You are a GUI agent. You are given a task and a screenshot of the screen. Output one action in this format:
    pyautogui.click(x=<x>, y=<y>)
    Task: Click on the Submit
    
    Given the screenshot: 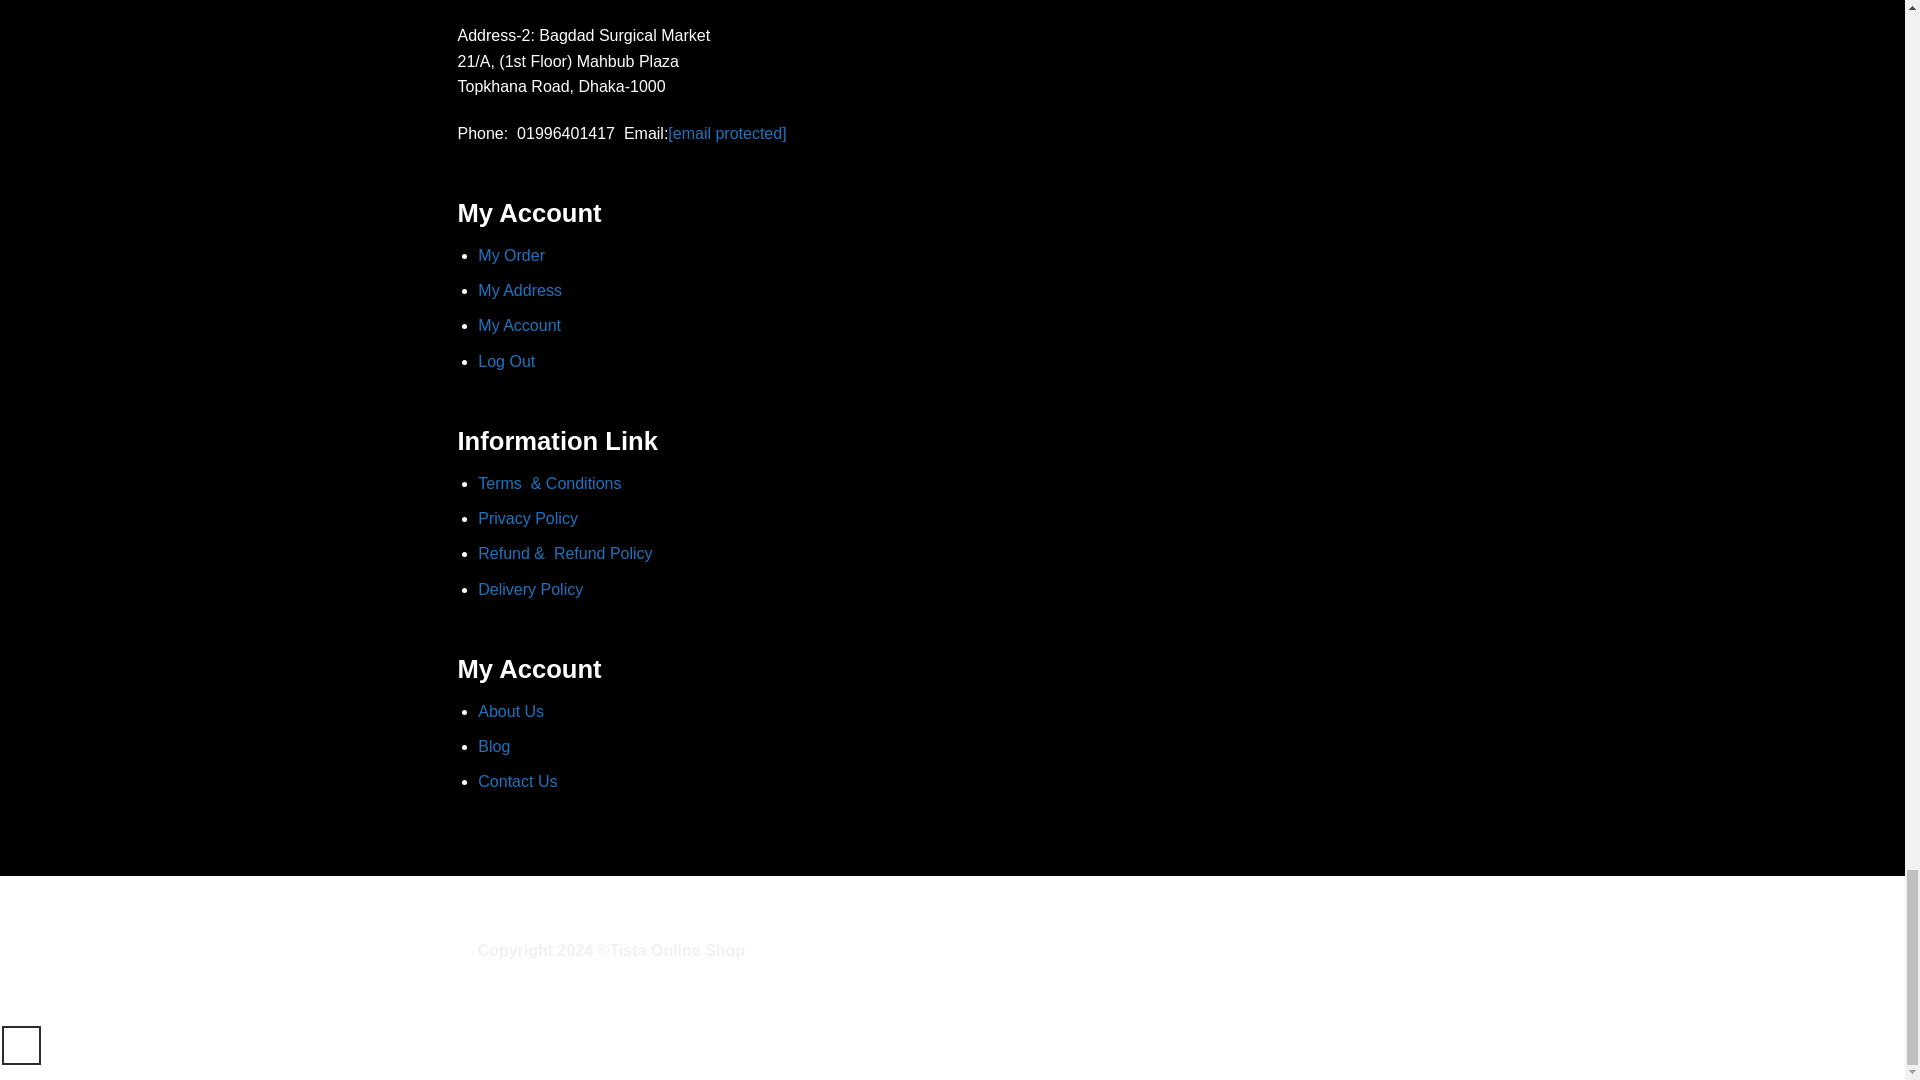 What is the action you would take?
    pyautogui.click(x=524, y=360)
    